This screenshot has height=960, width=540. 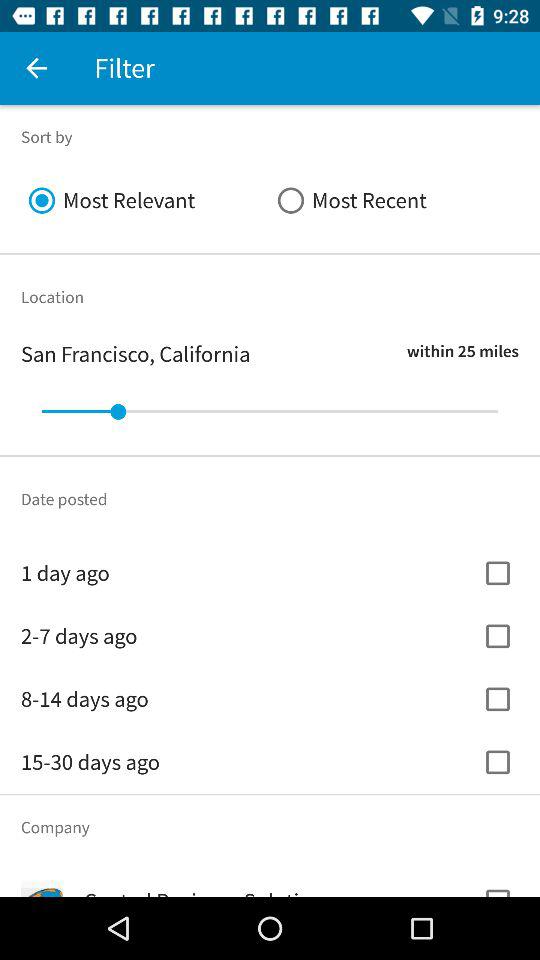 I want to click on press the item to the left of most recent item, so click(x=146, y=200).